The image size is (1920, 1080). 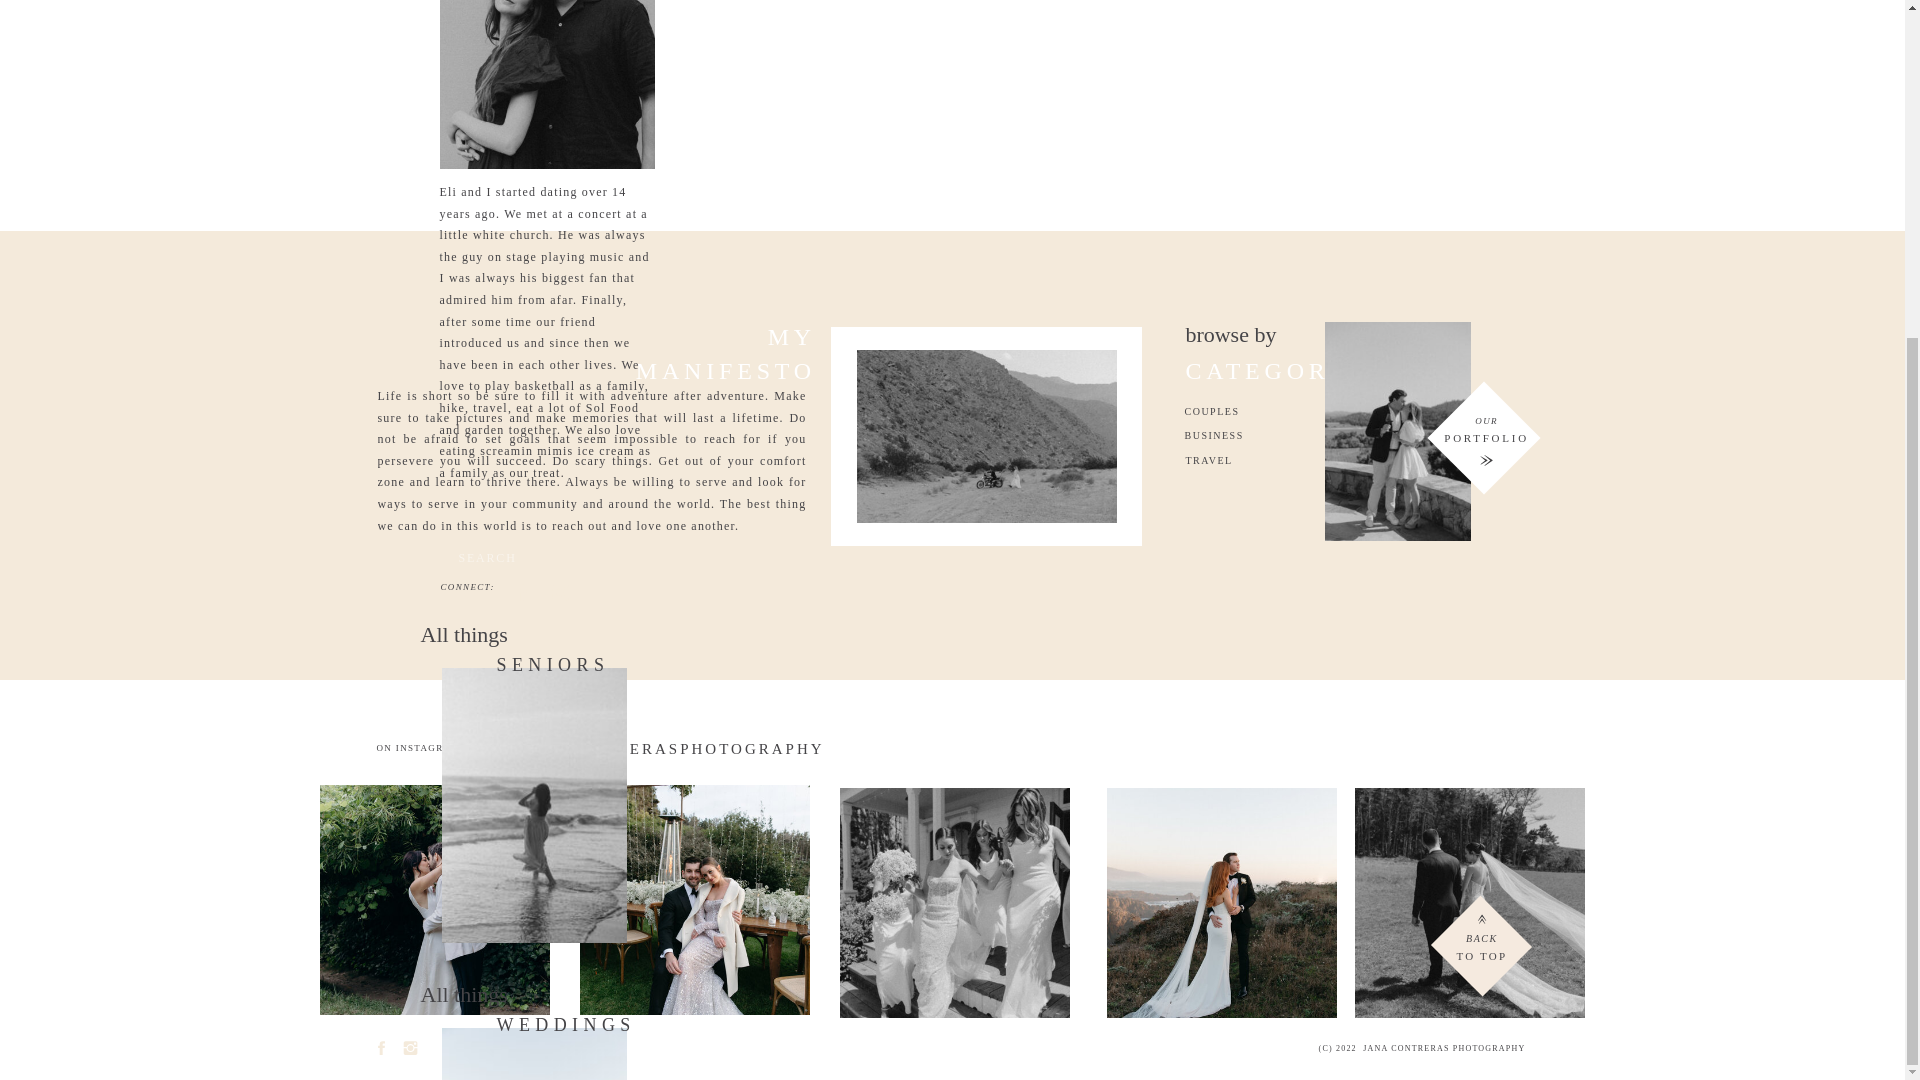 What do you see at coordinates (578, 669) in the screenshot?
I see `SENIORS` at bounding box center [578, 669].